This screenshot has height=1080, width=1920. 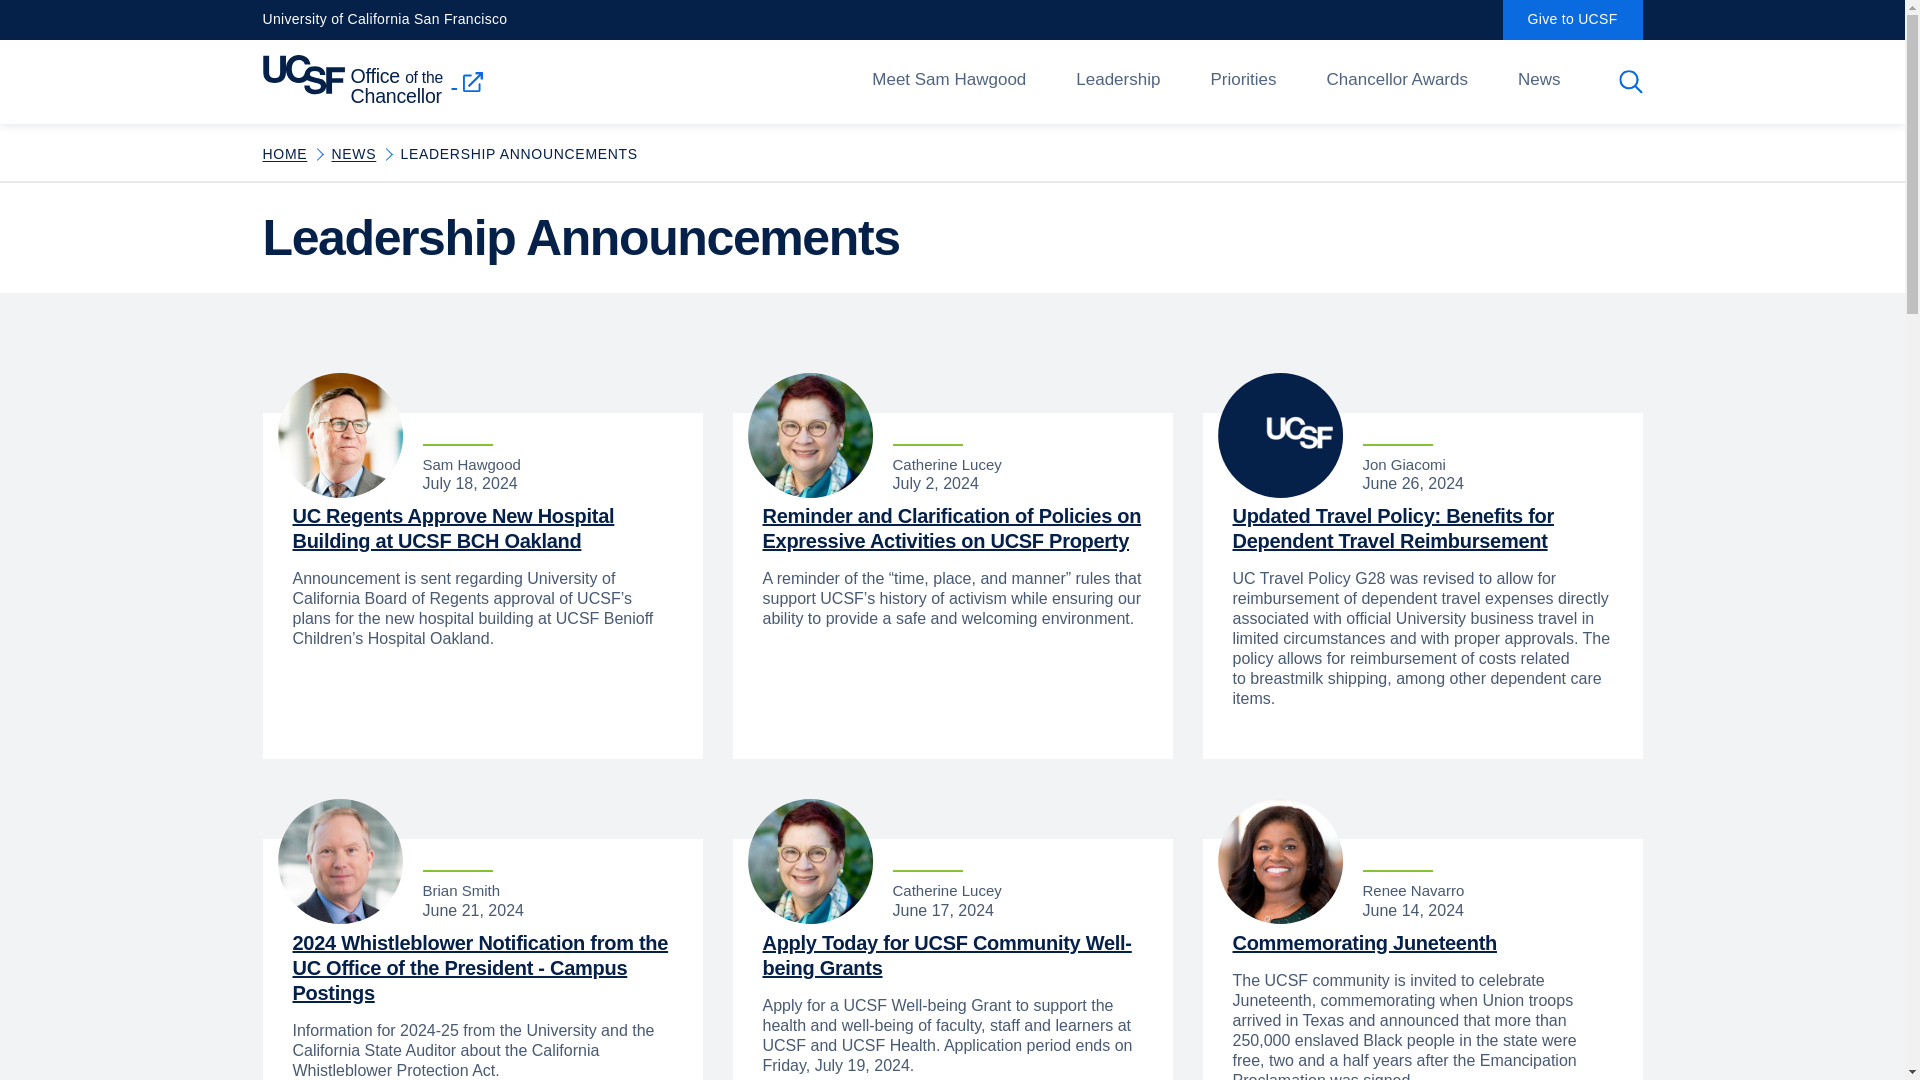 I want to click on Priorities, so click(x=1242, y=82).